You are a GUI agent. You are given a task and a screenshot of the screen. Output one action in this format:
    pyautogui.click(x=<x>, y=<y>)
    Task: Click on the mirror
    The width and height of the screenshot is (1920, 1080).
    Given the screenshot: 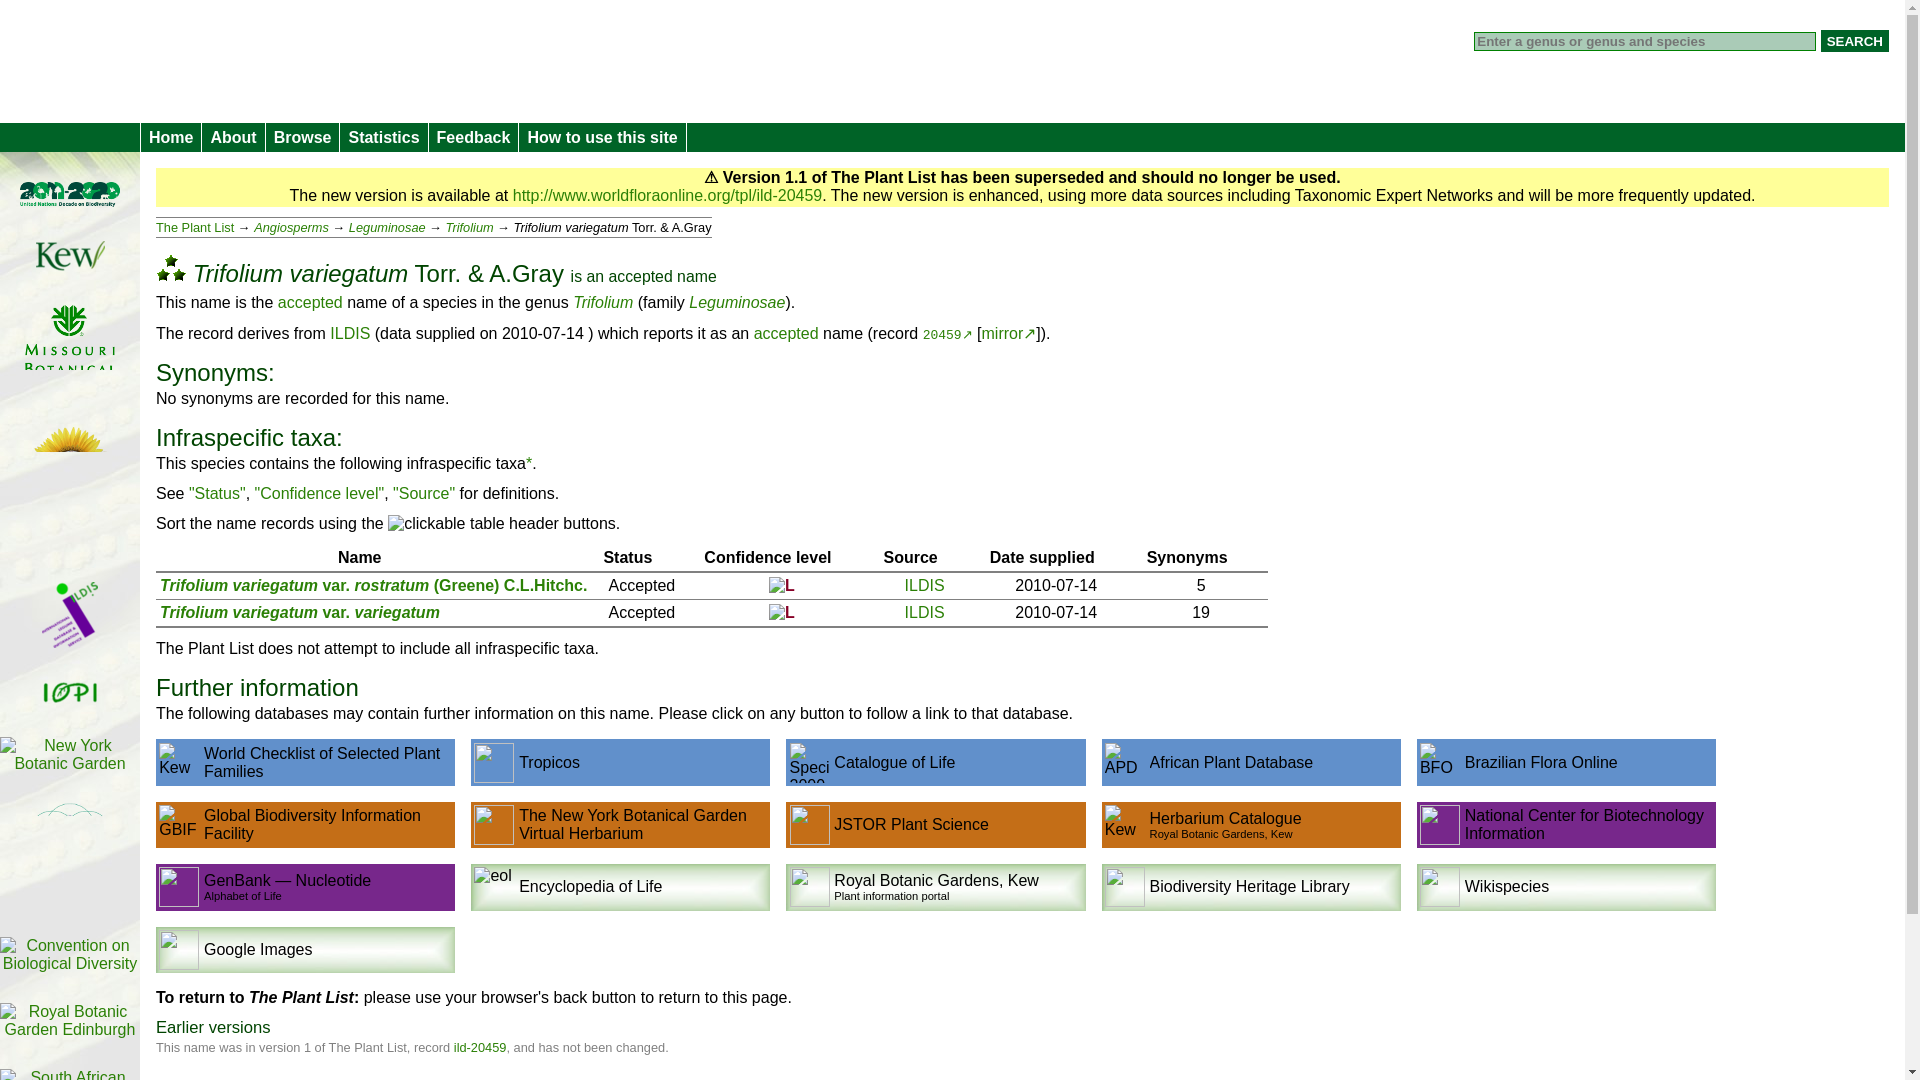 What is the action you would take?
    pyautogui.click(x=1012, y=334)
    